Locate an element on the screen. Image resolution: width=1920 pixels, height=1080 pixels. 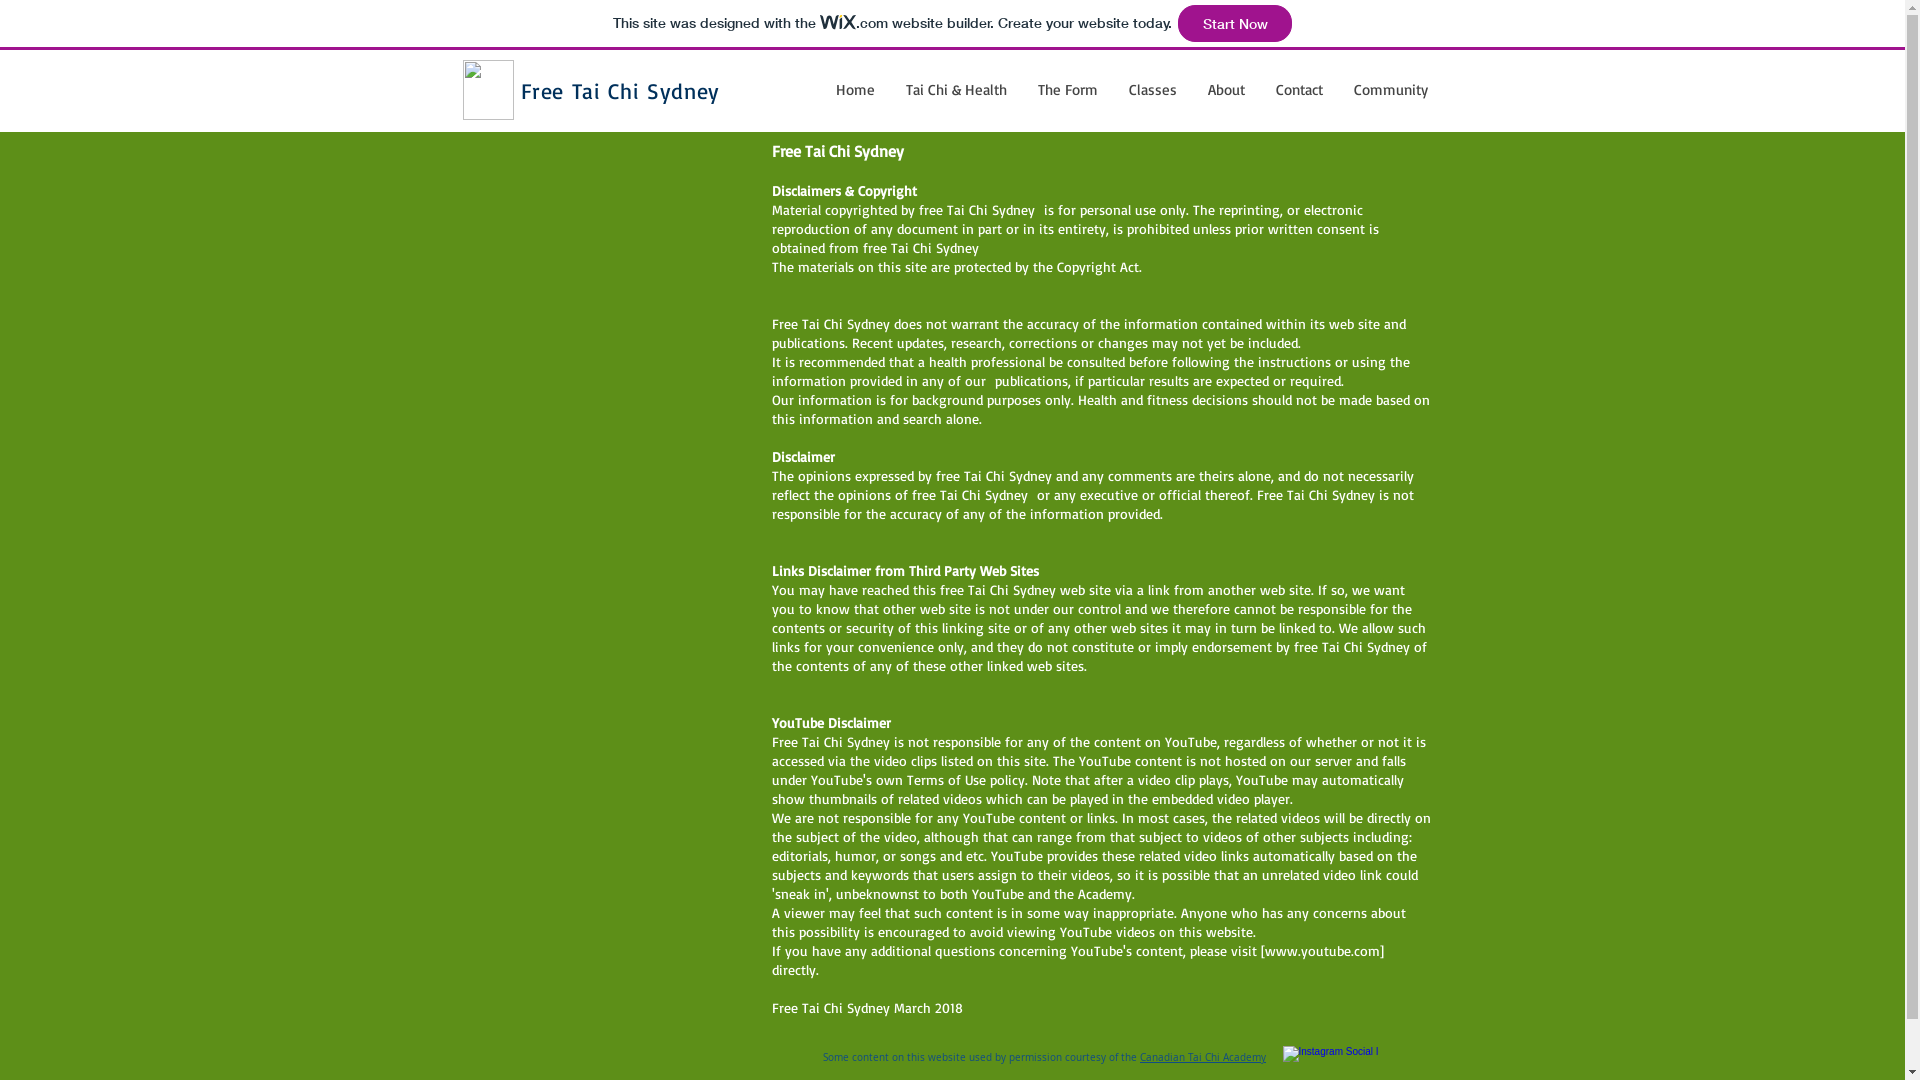
www.youtube.com is located at coordinates (1322, 950).